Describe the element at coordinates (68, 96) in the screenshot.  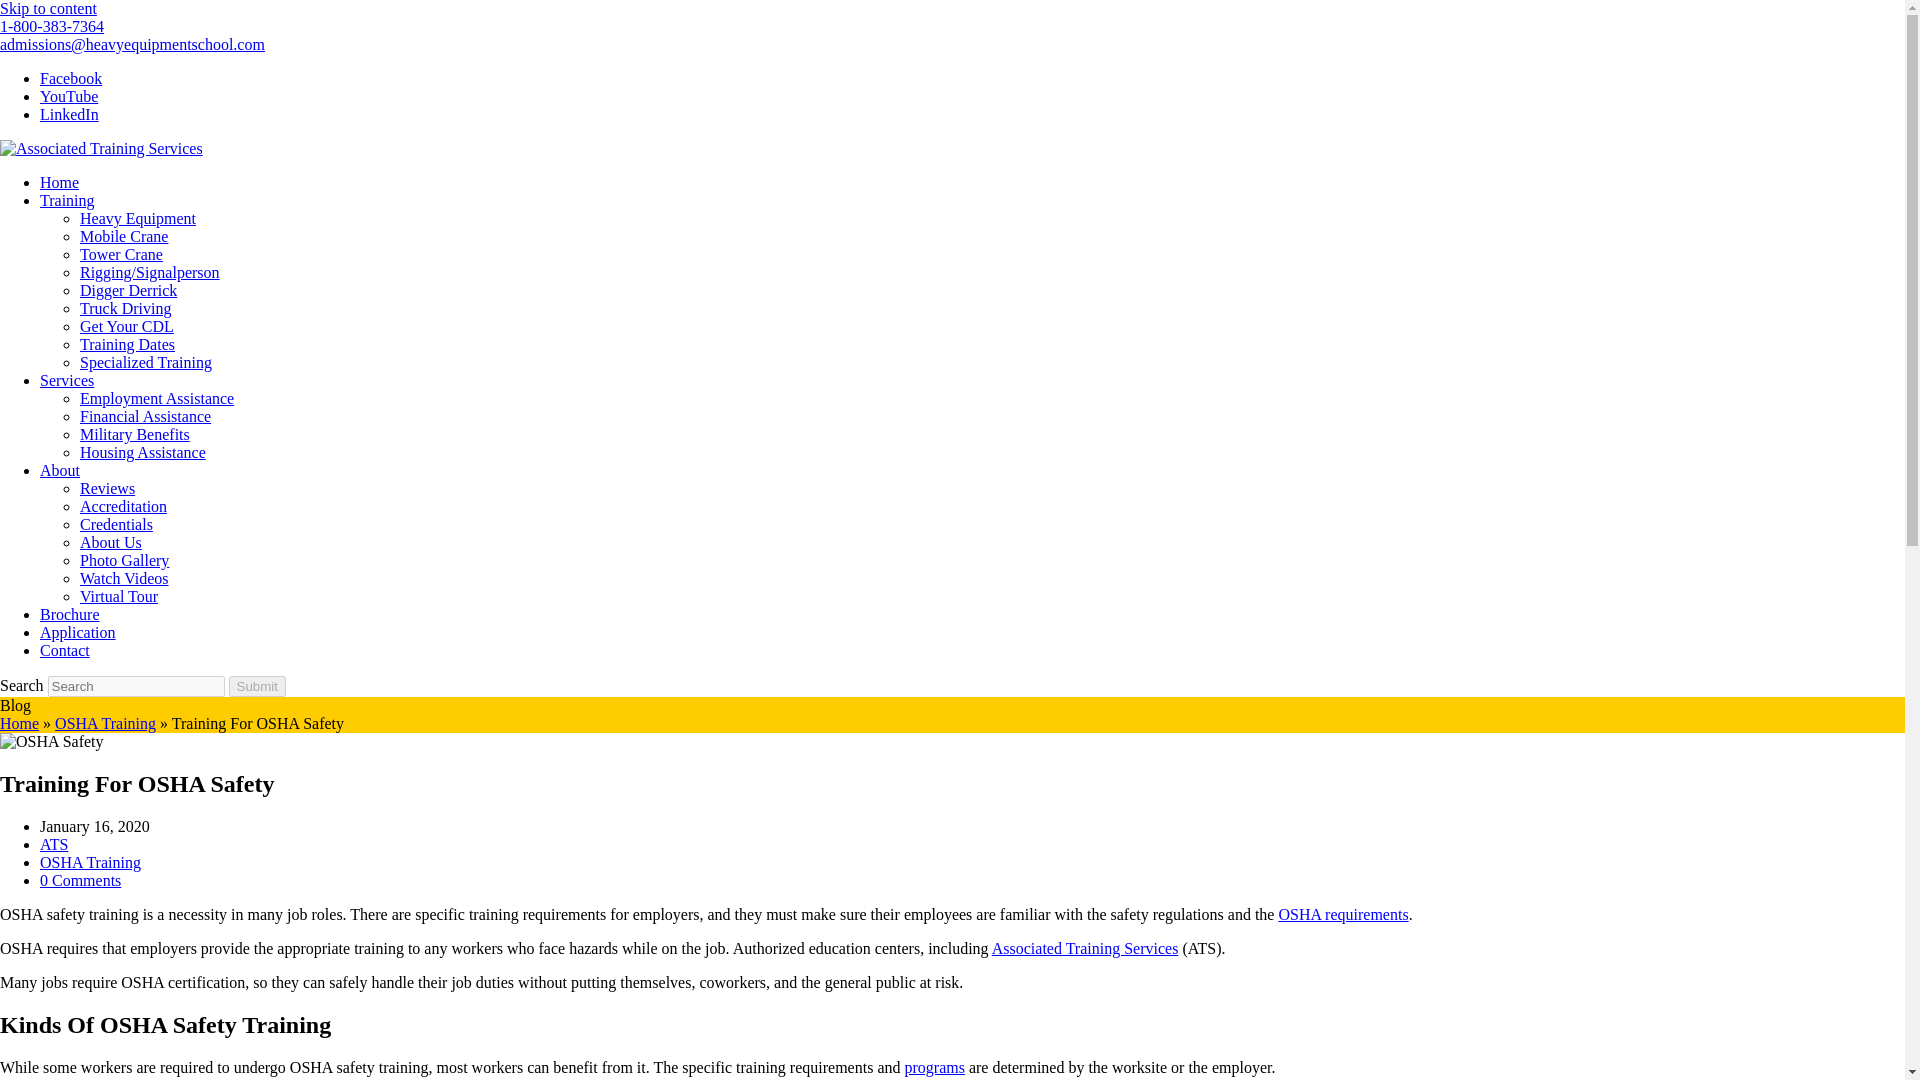
I see `YouTube` at that location.